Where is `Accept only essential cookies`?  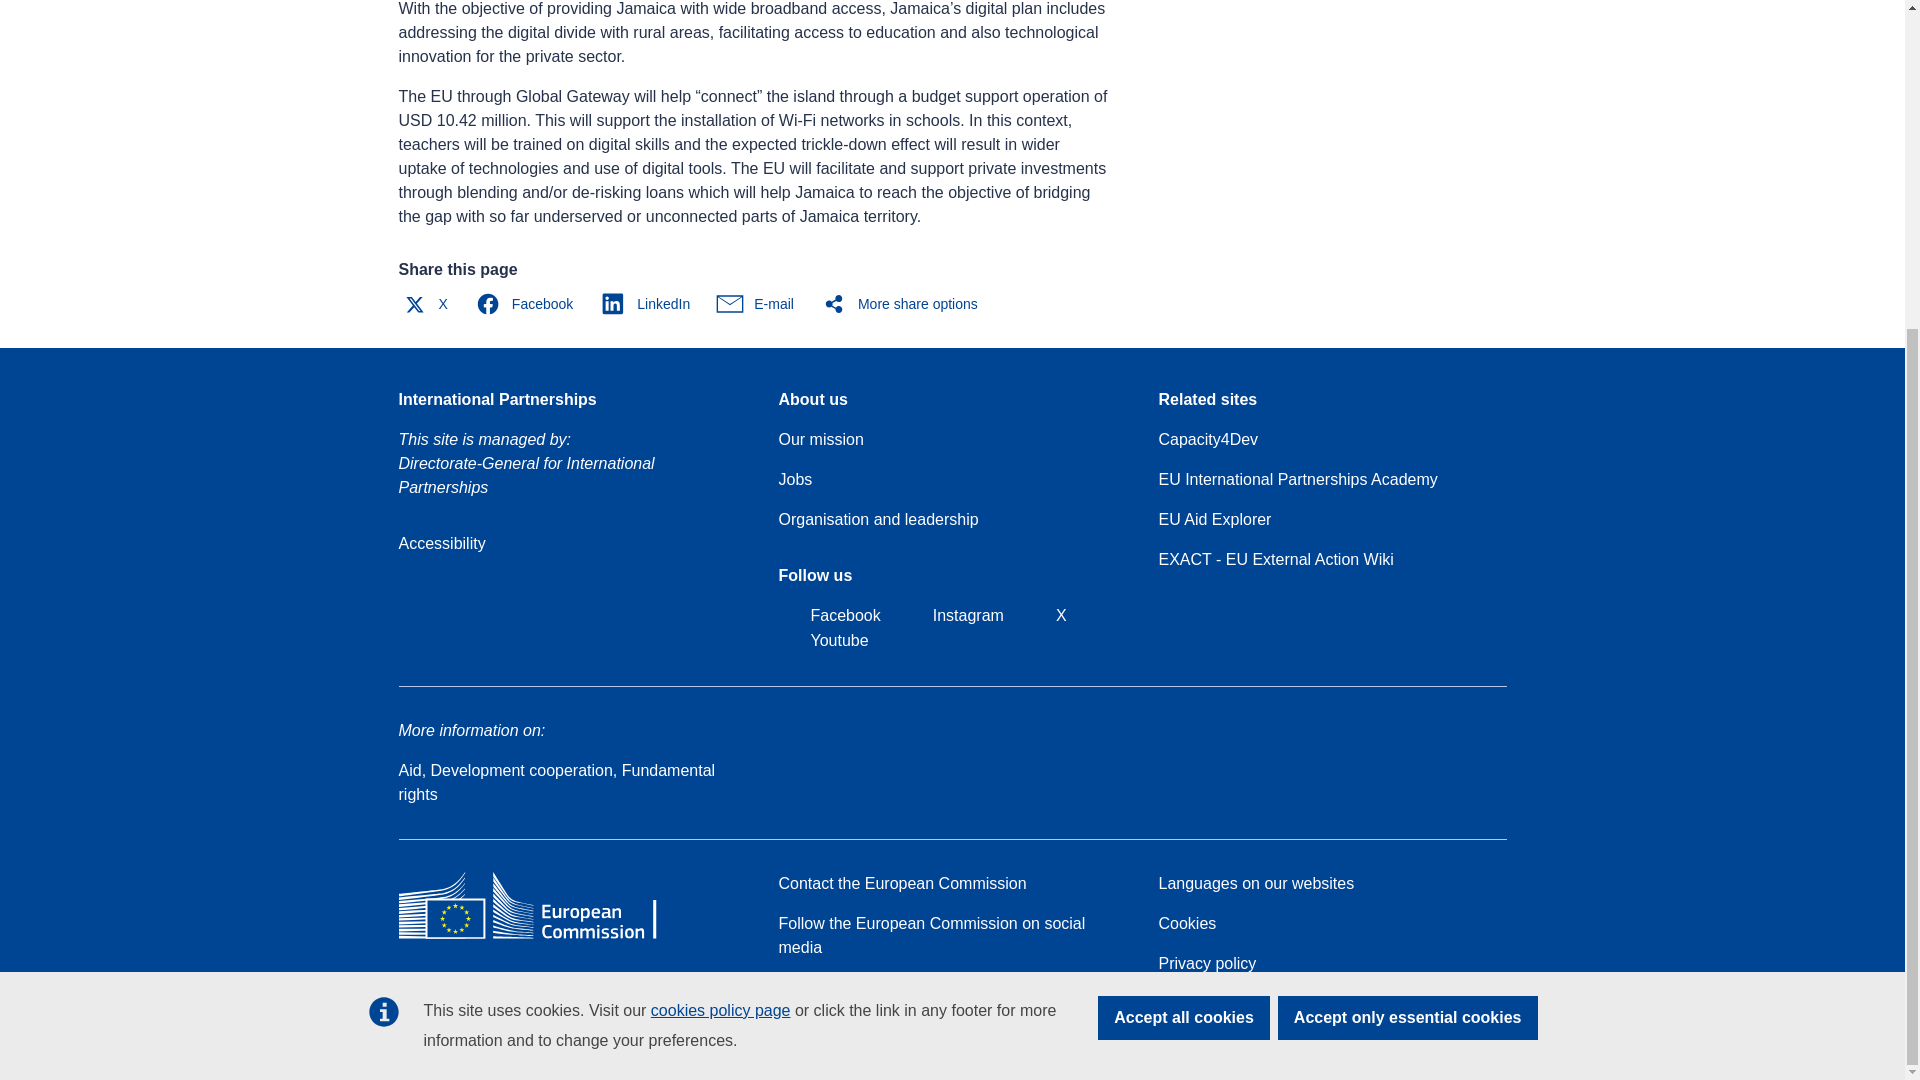 Accept only essential cookies is located at coordinates (1408, 557).